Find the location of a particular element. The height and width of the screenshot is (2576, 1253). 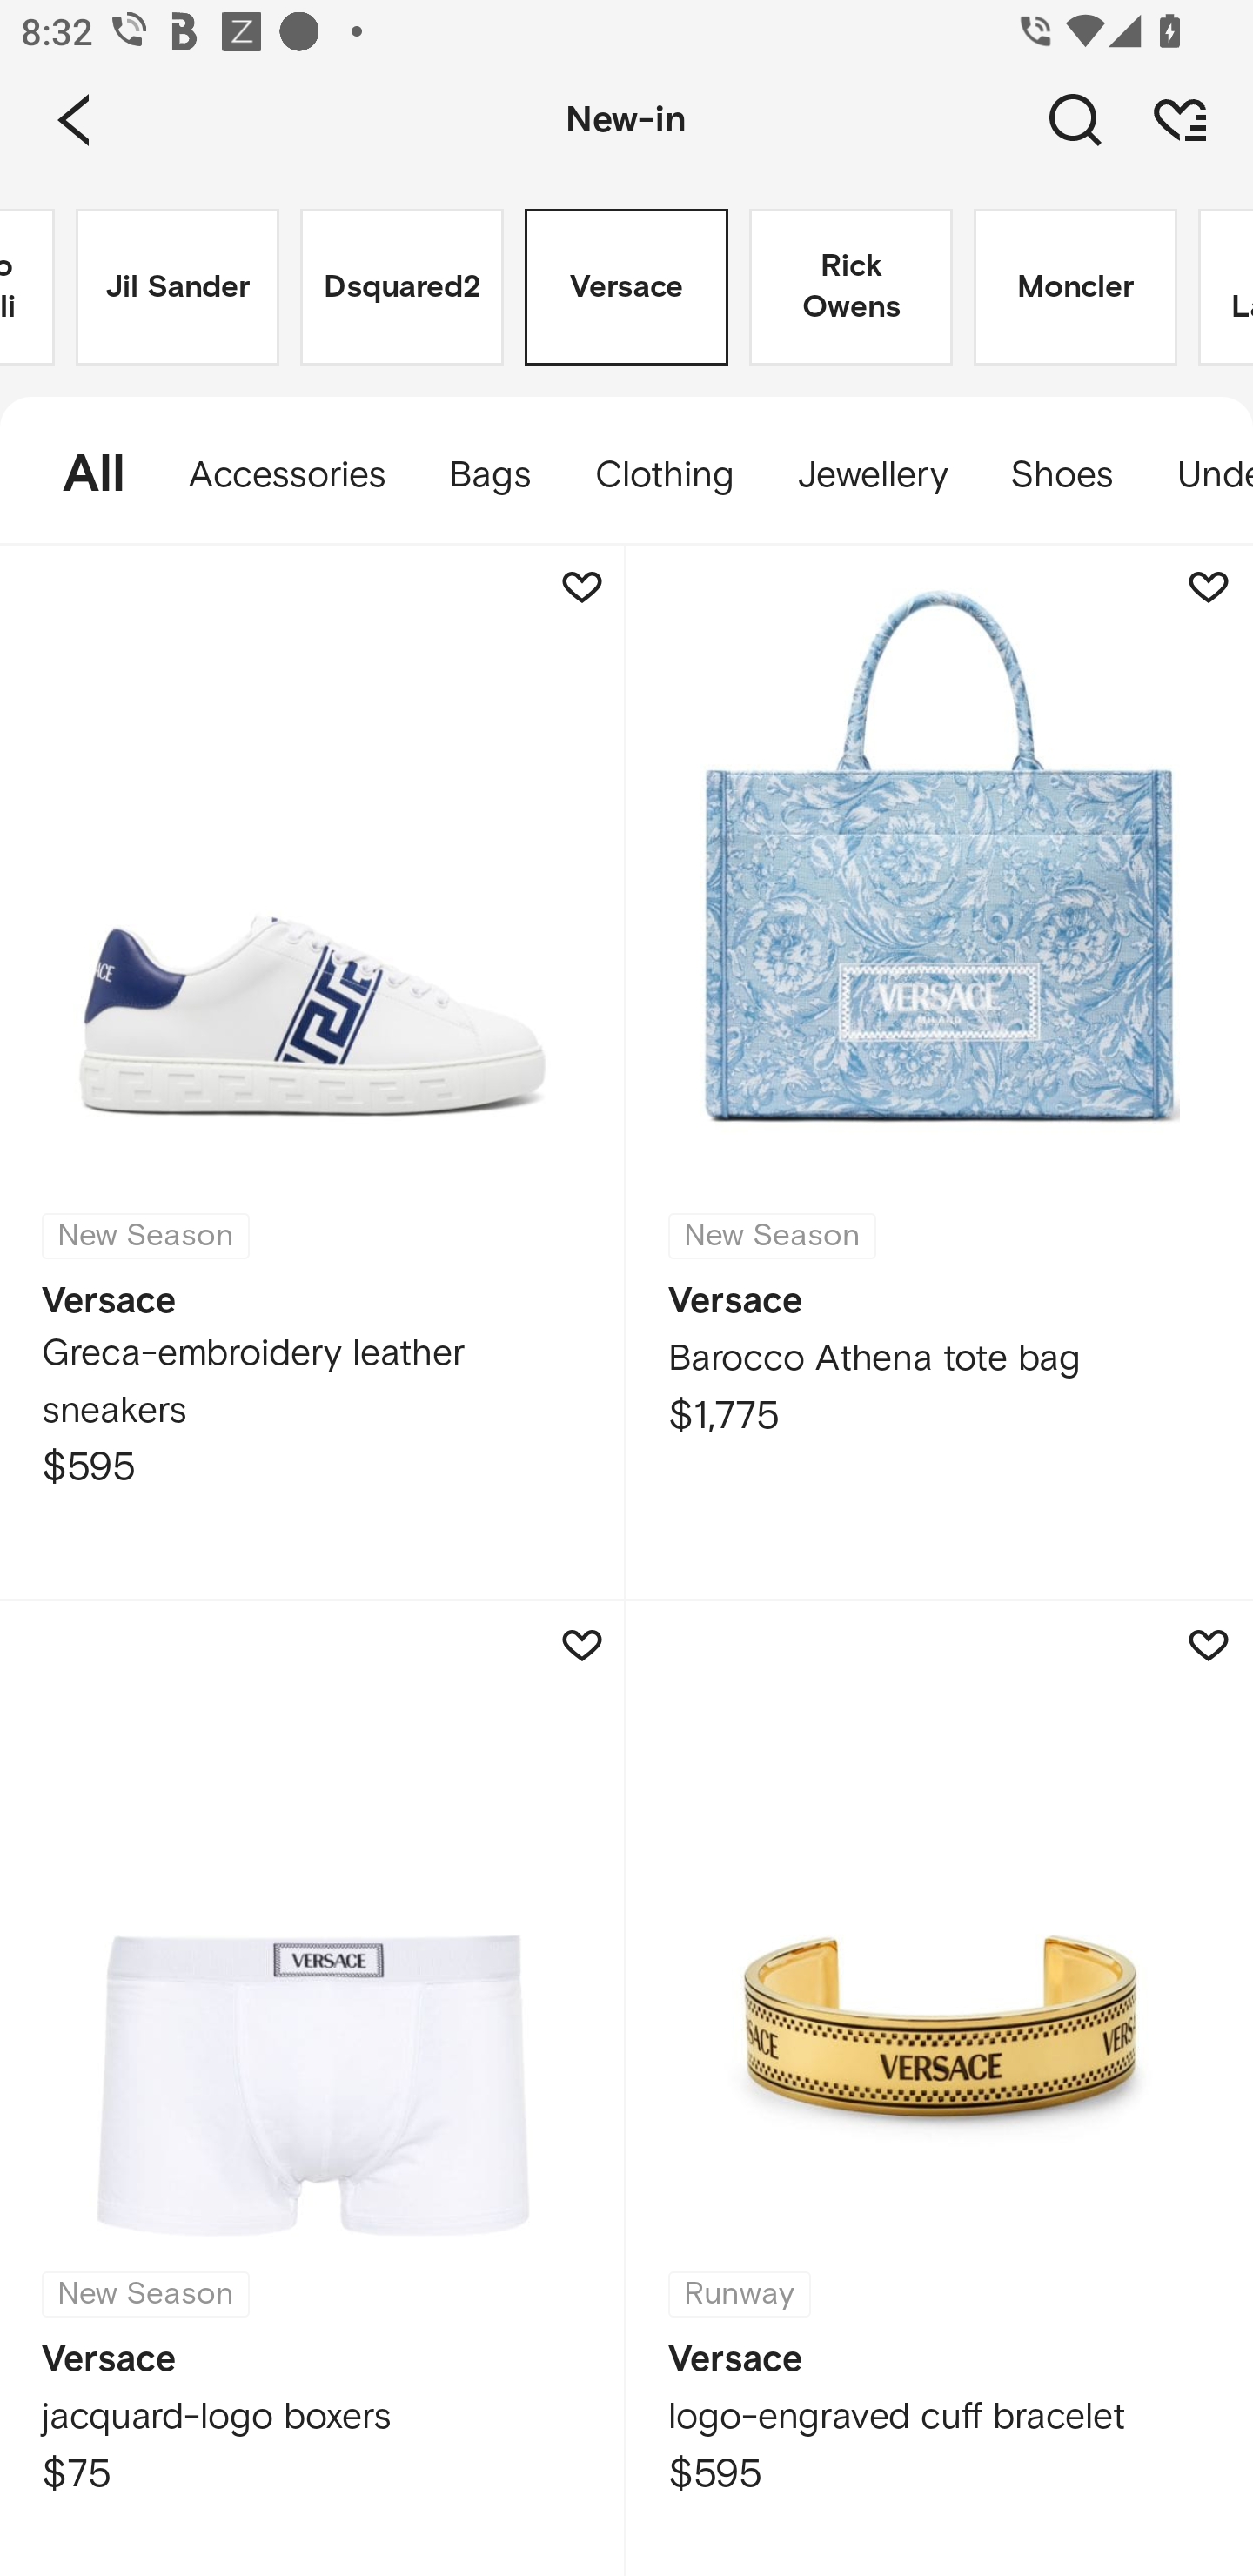

Accessories is located at coordinates (287, 475).